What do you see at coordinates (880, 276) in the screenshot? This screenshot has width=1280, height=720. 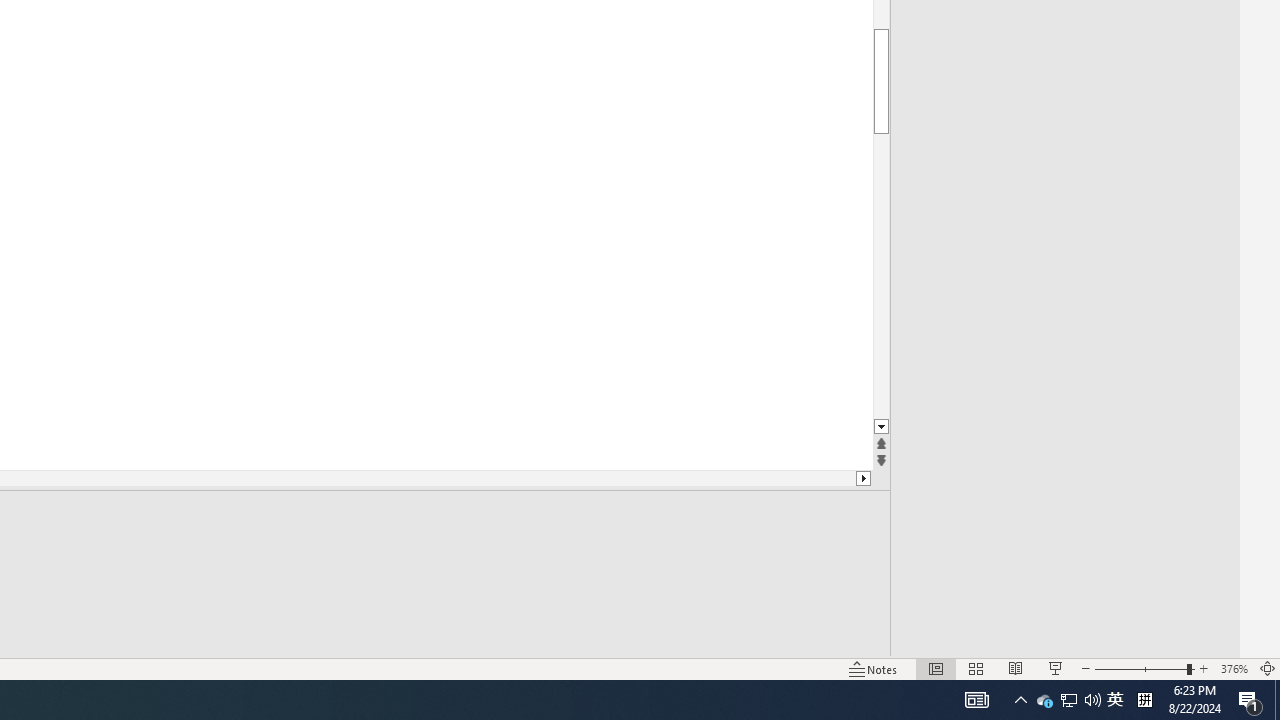 I see `Page down` at bounding box center [880, 276].